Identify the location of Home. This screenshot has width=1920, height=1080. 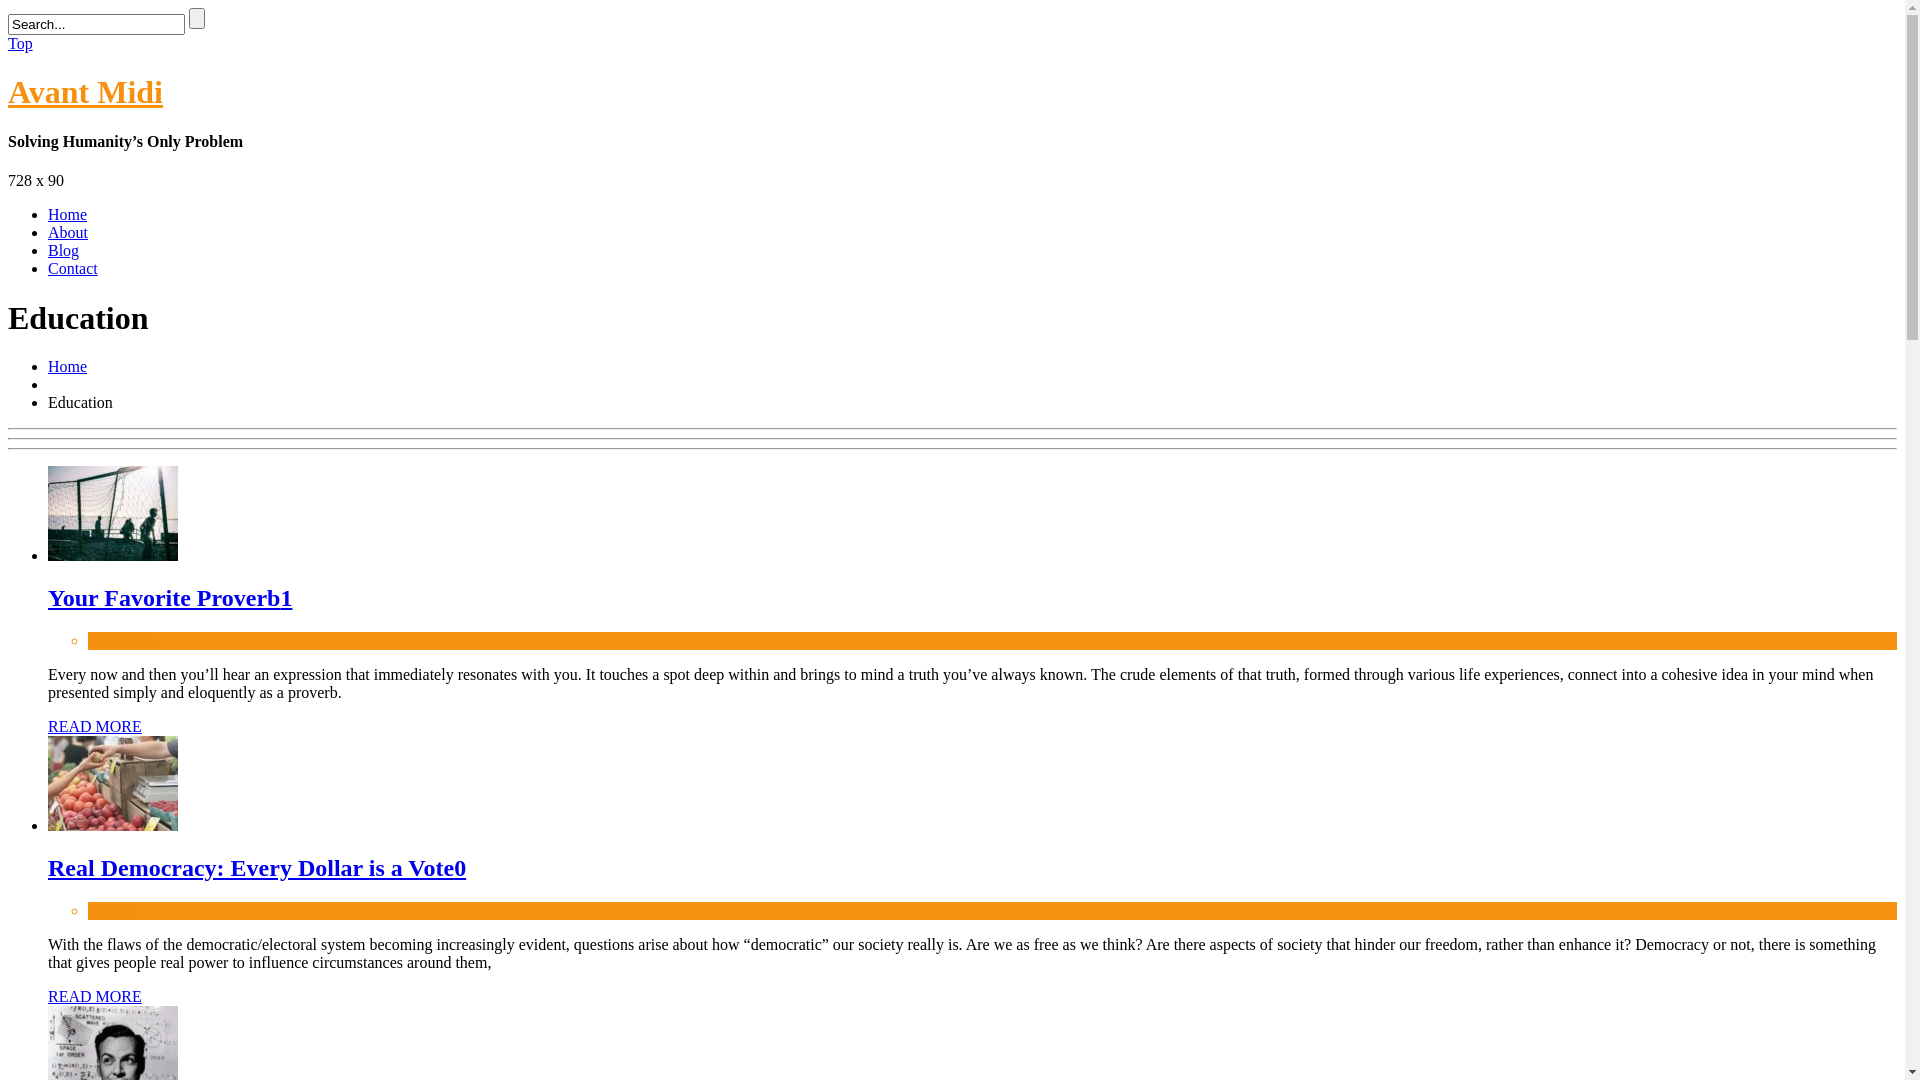
(68, 214).